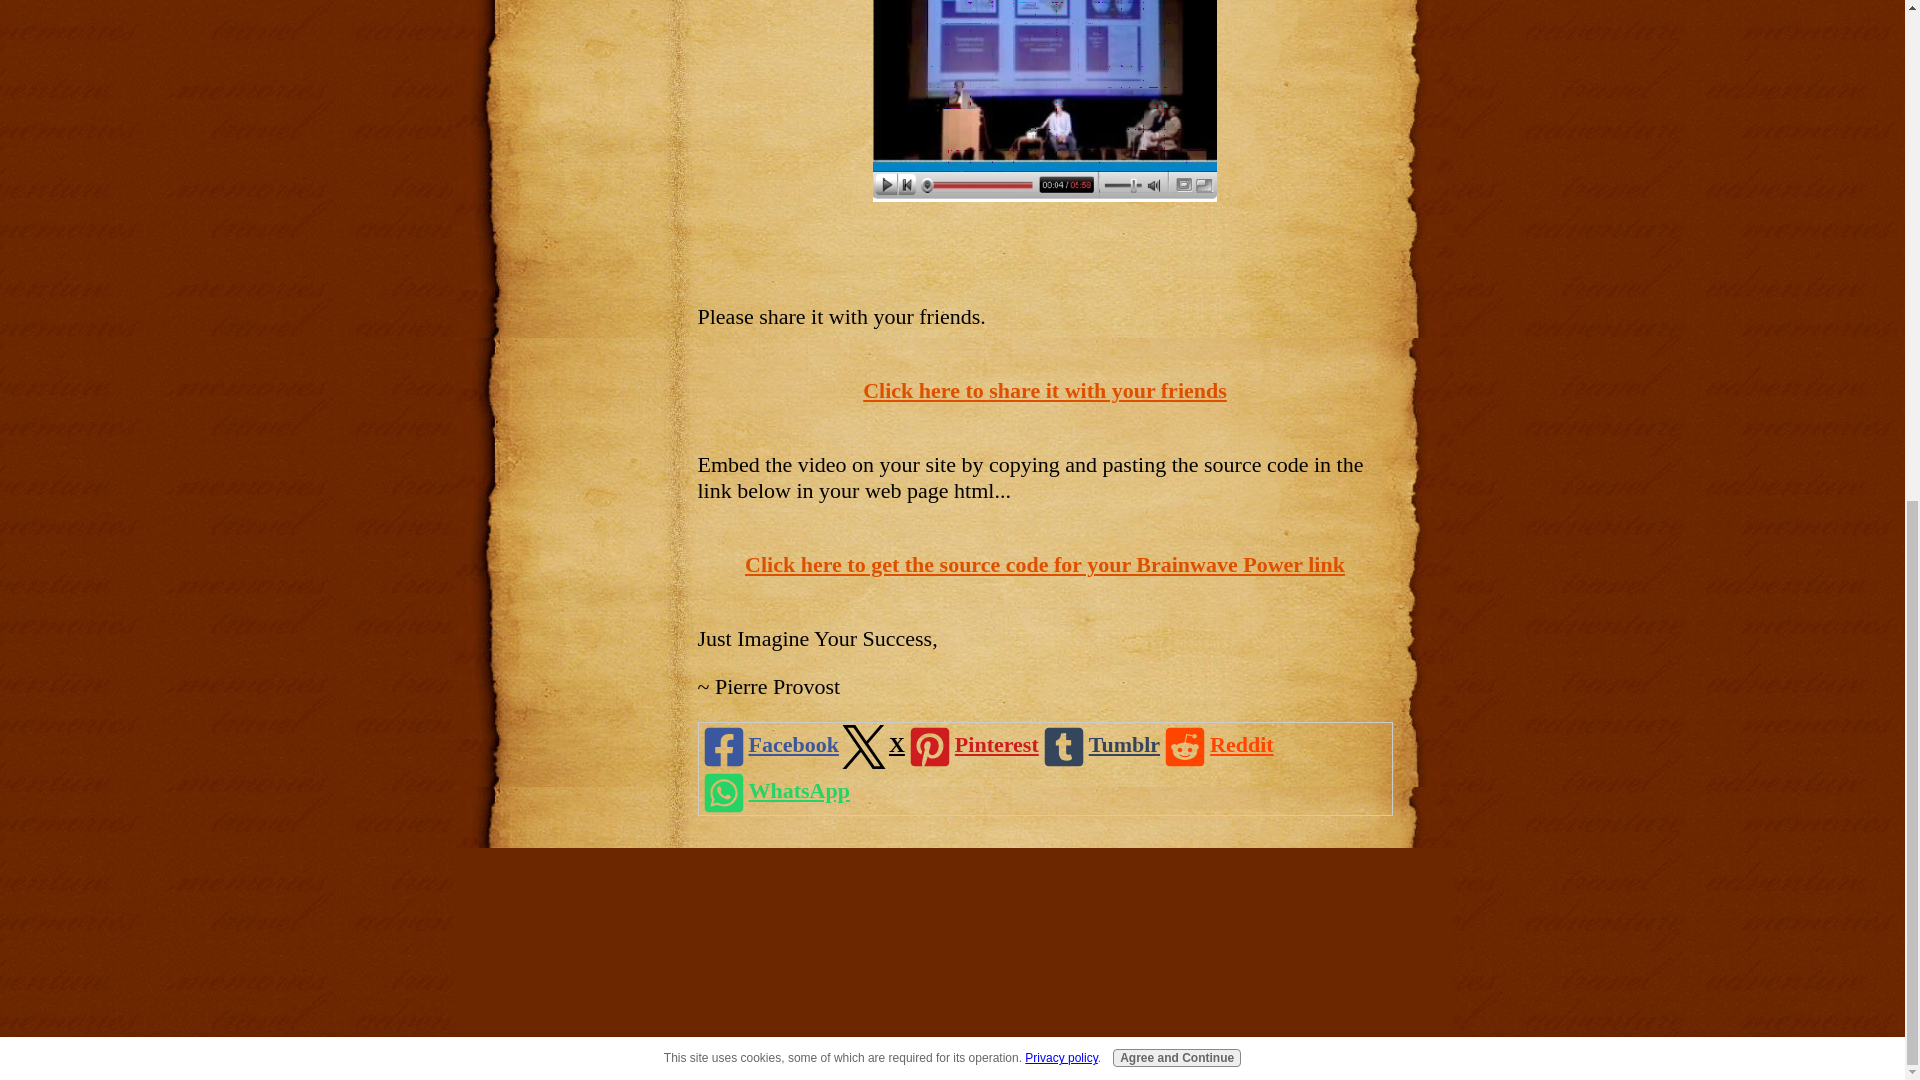 This screenshot has height=1080, width=1920. What do you see at coordinates (1176, 128) in the screenshot?
I see `Agree and Continue` at bounding box center [1176, 128].